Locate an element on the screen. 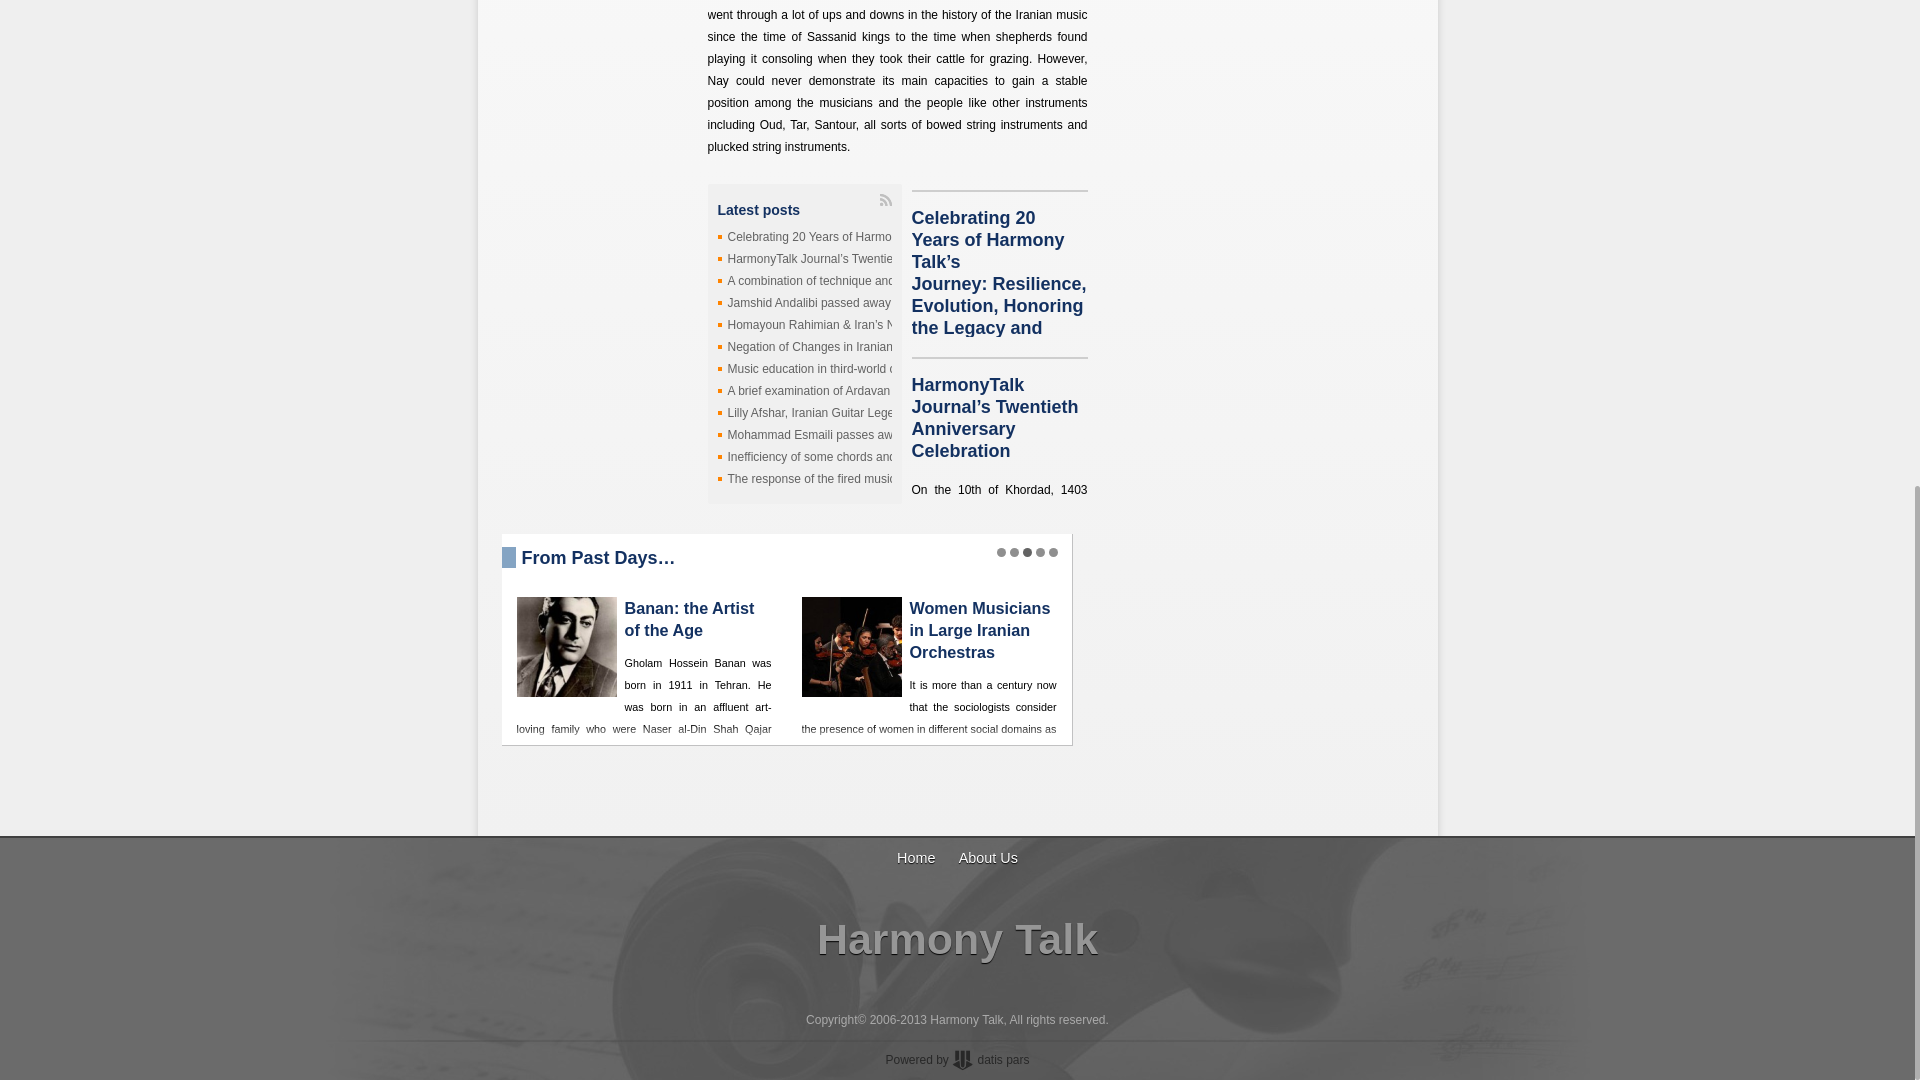  Jamshid Andalibi passed away! is located at coordinates (810, 302).